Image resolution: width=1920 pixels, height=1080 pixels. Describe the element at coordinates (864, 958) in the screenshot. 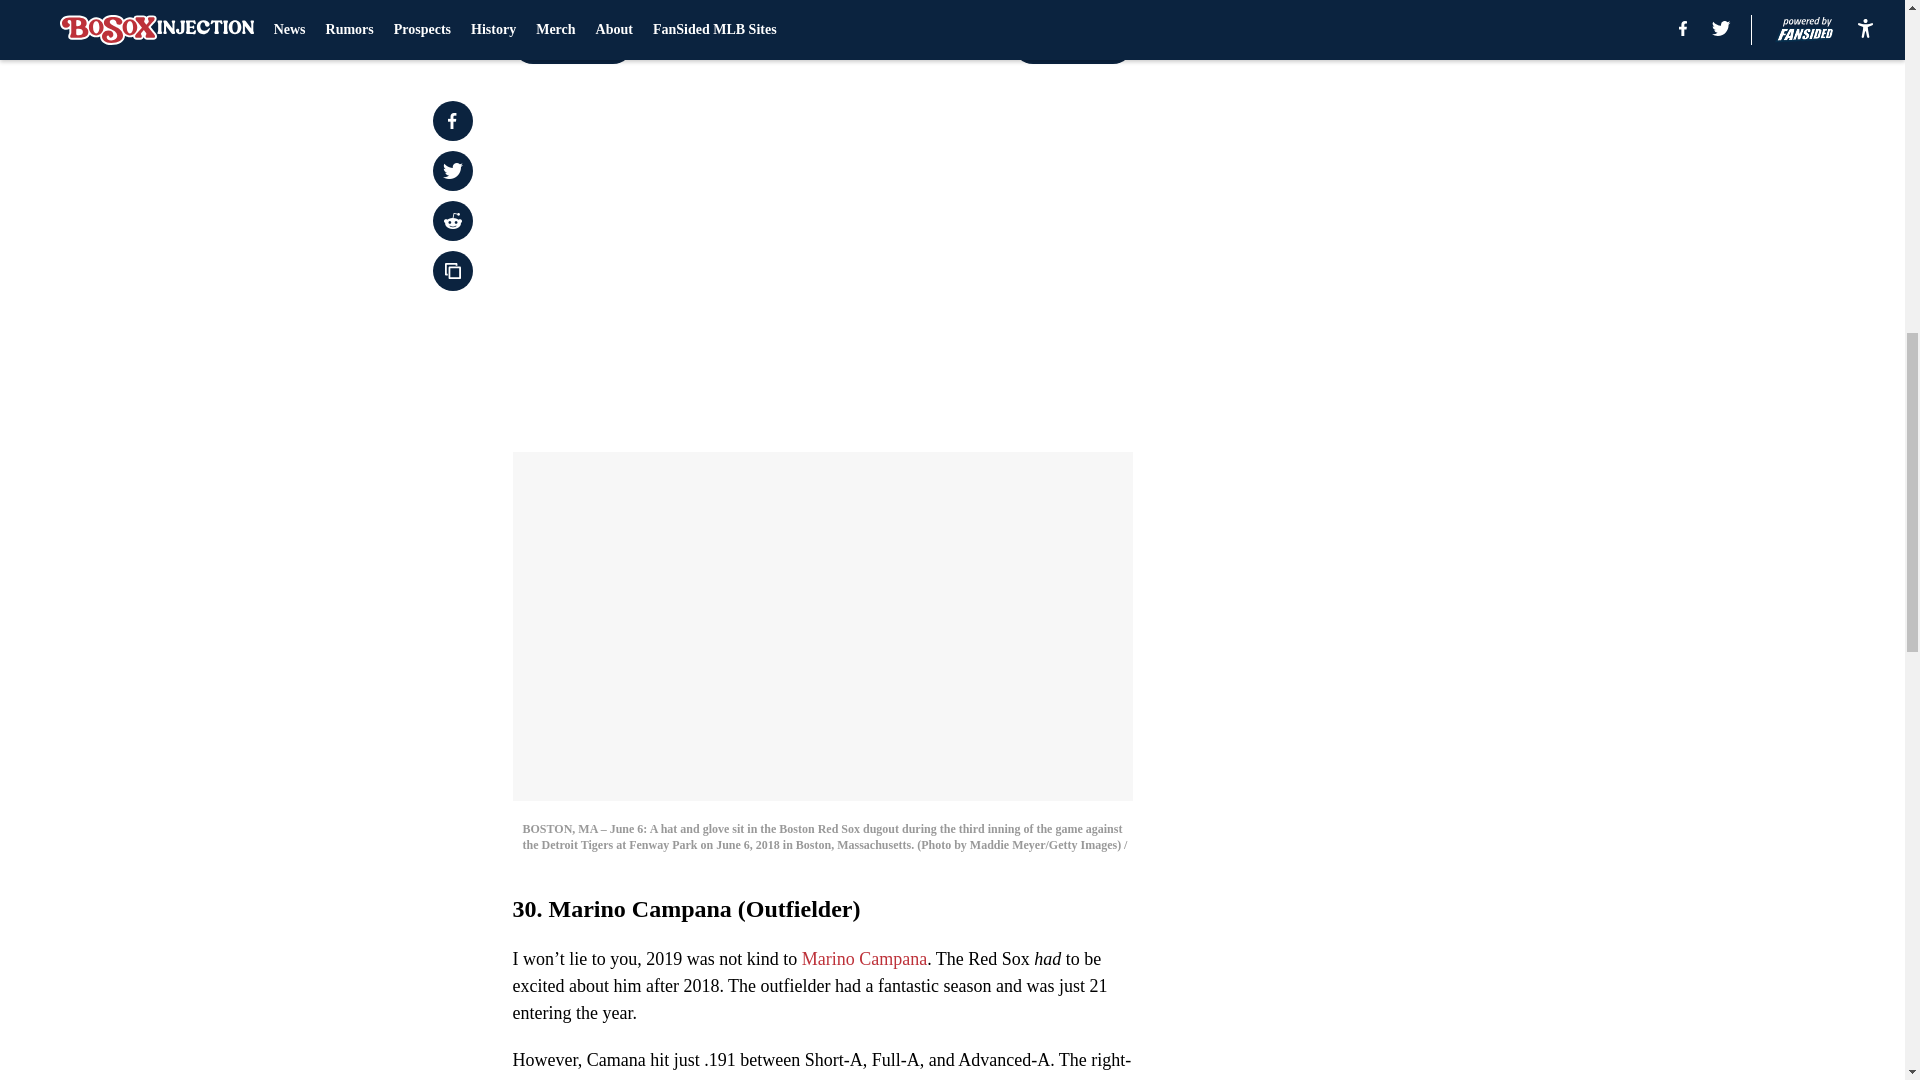

I see `Marino Campana` at that location.